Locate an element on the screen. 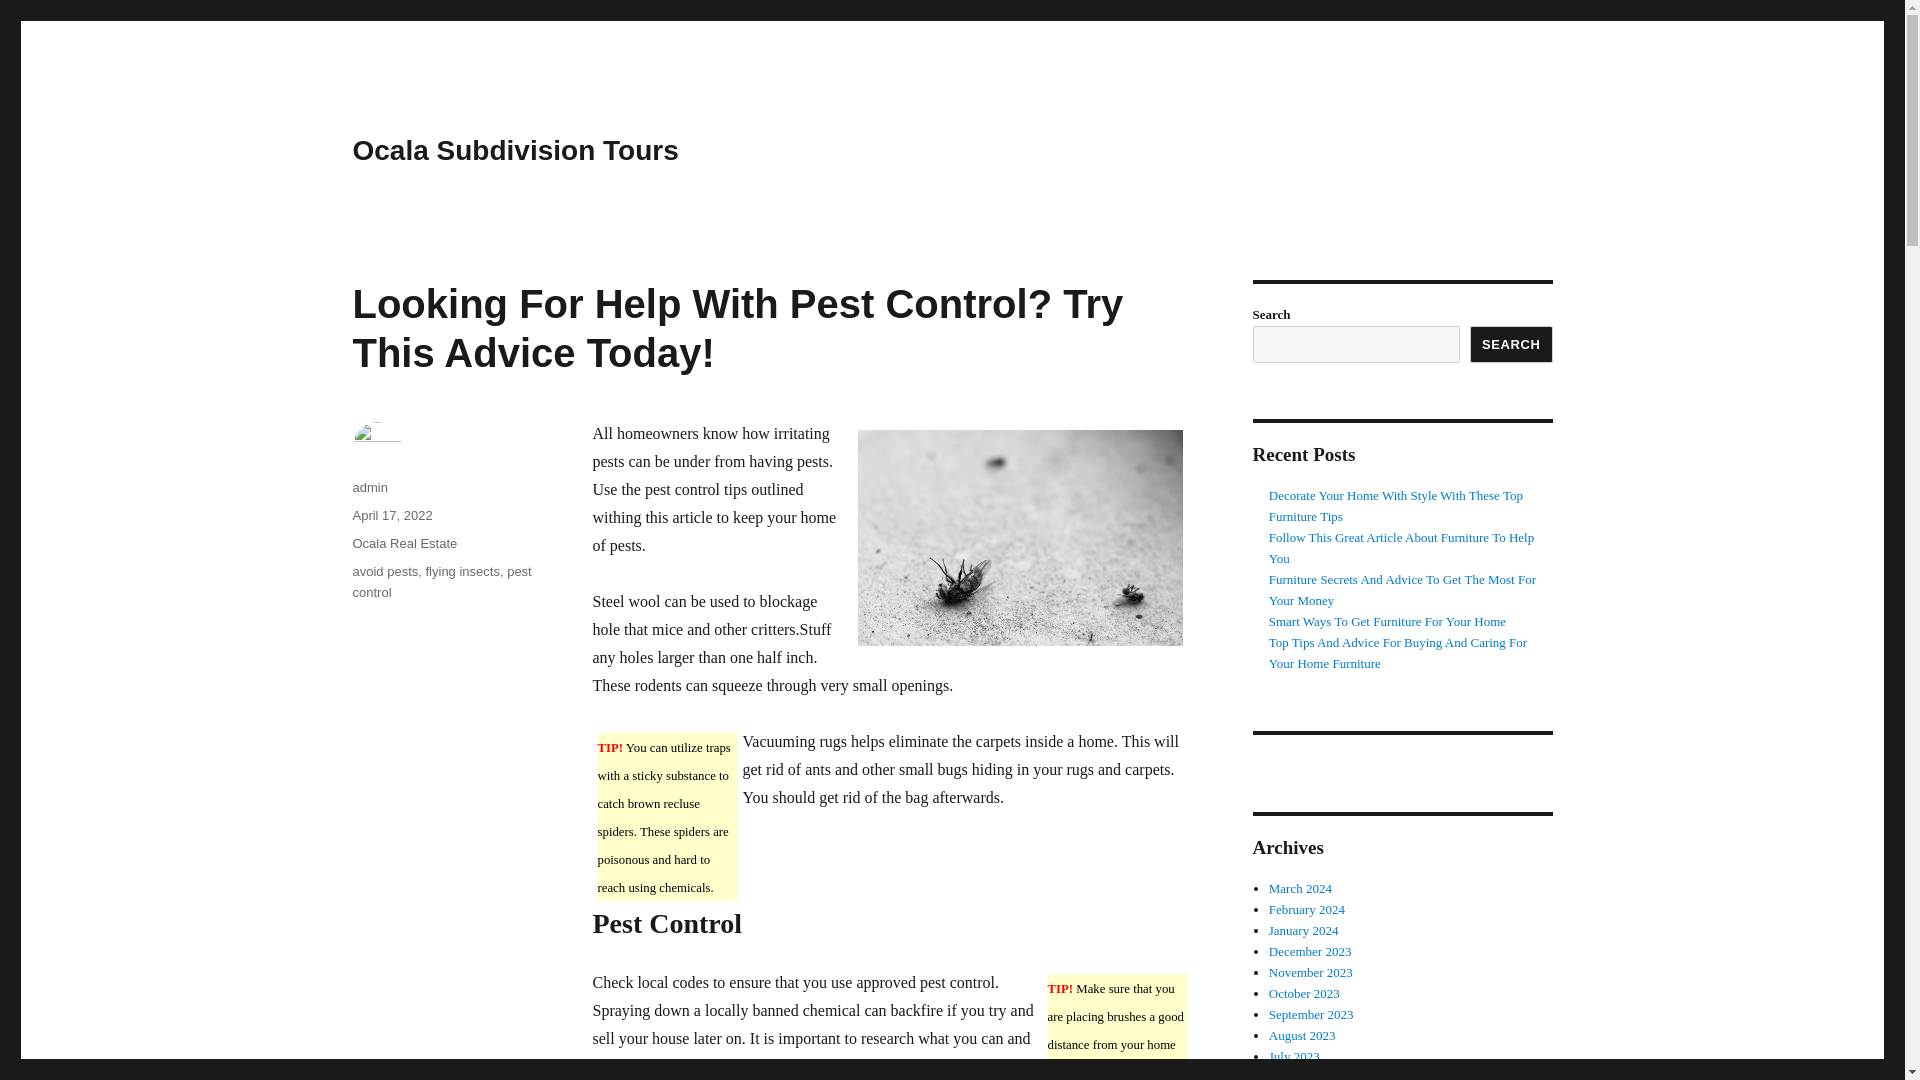 Image resolution: width=1920 pixels, height=1080 pixels. pest control is located at coordinates (441, 582).